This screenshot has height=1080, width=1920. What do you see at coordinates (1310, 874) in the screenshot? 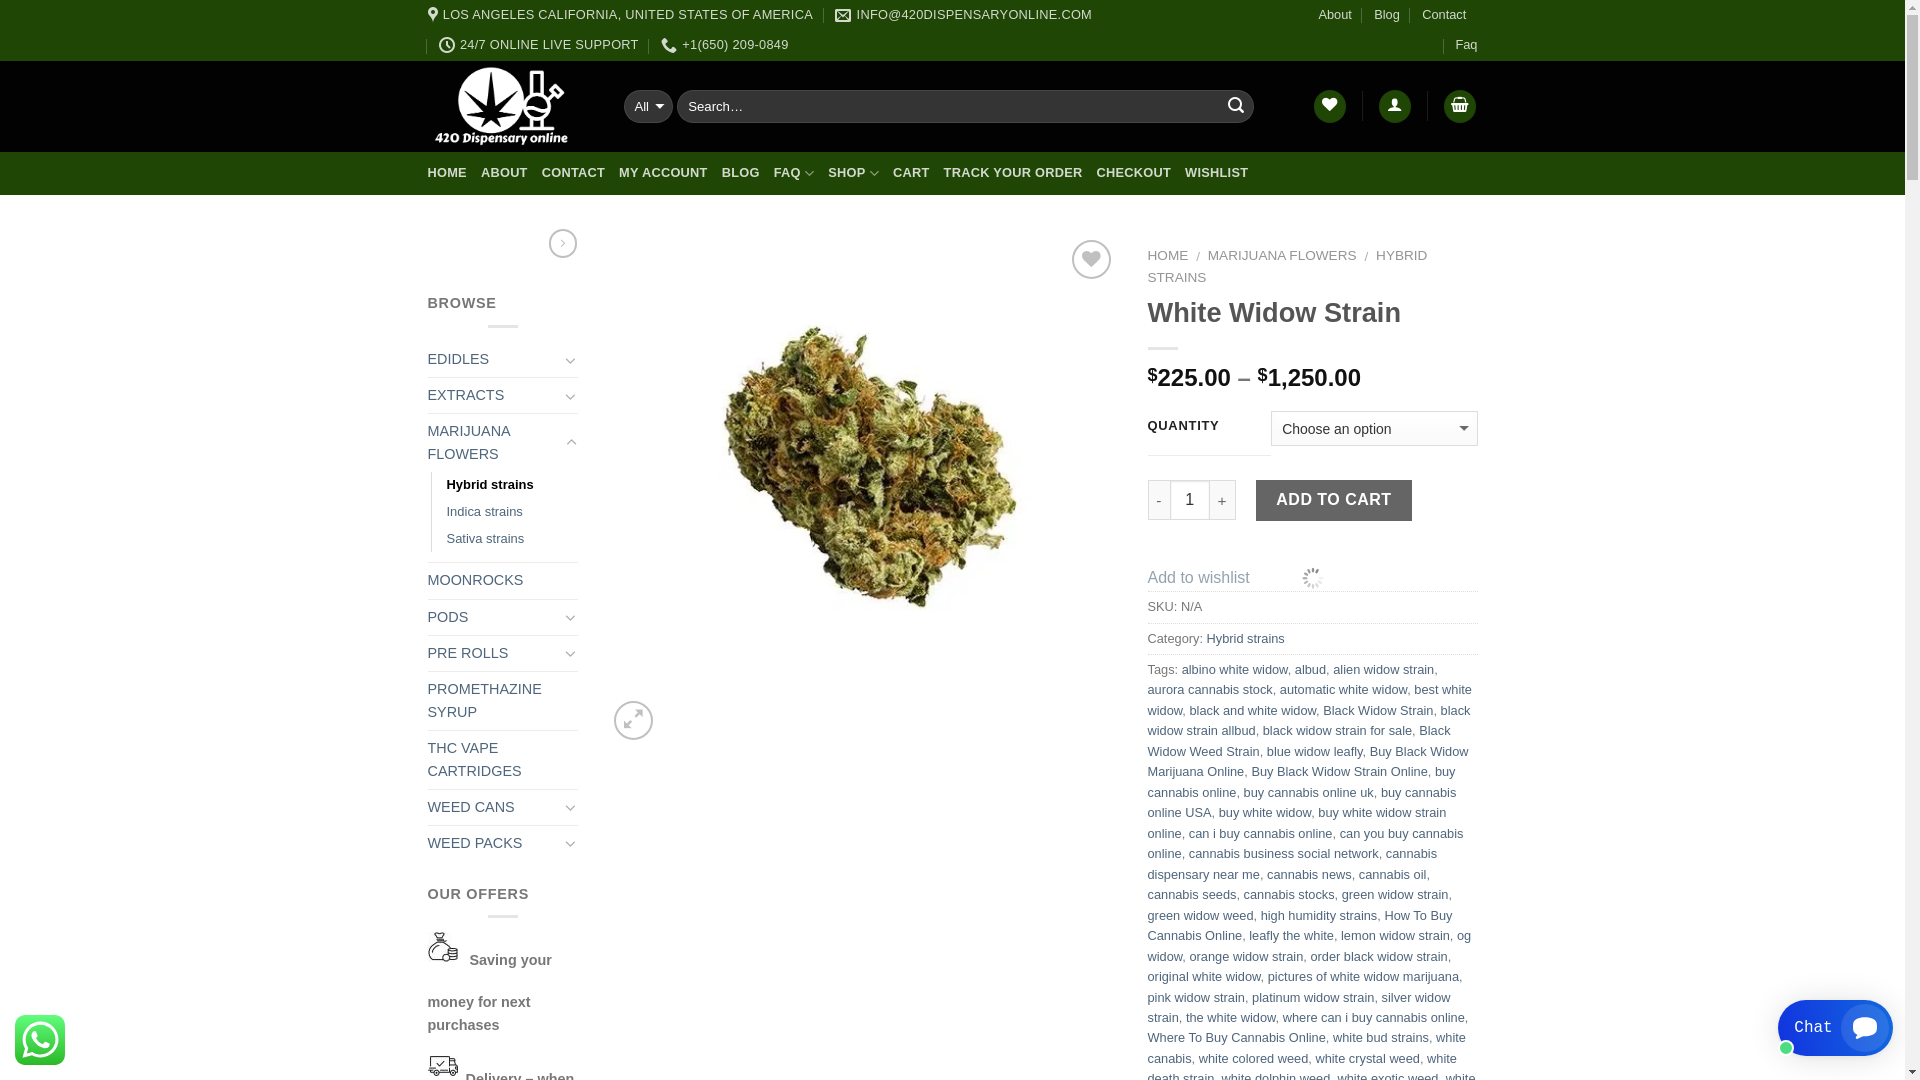
I see `cannabis news` at bounding box center [1310, 874].